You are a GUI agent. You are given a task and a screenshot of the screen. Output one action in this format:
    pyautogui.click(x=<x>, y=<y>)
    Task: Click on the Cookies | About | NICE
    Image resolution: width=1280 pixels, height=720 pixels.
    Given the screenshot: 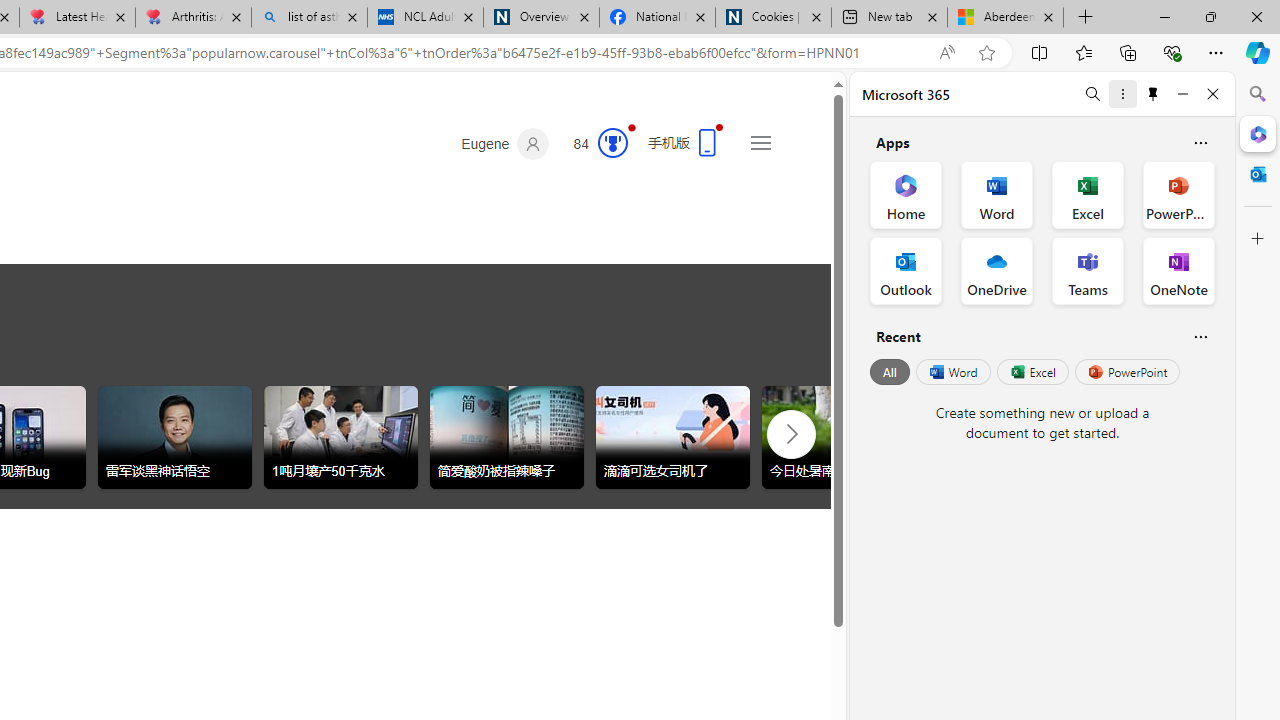 What is the action you would take?
    pyautogui.click(x=772, y=18)
    